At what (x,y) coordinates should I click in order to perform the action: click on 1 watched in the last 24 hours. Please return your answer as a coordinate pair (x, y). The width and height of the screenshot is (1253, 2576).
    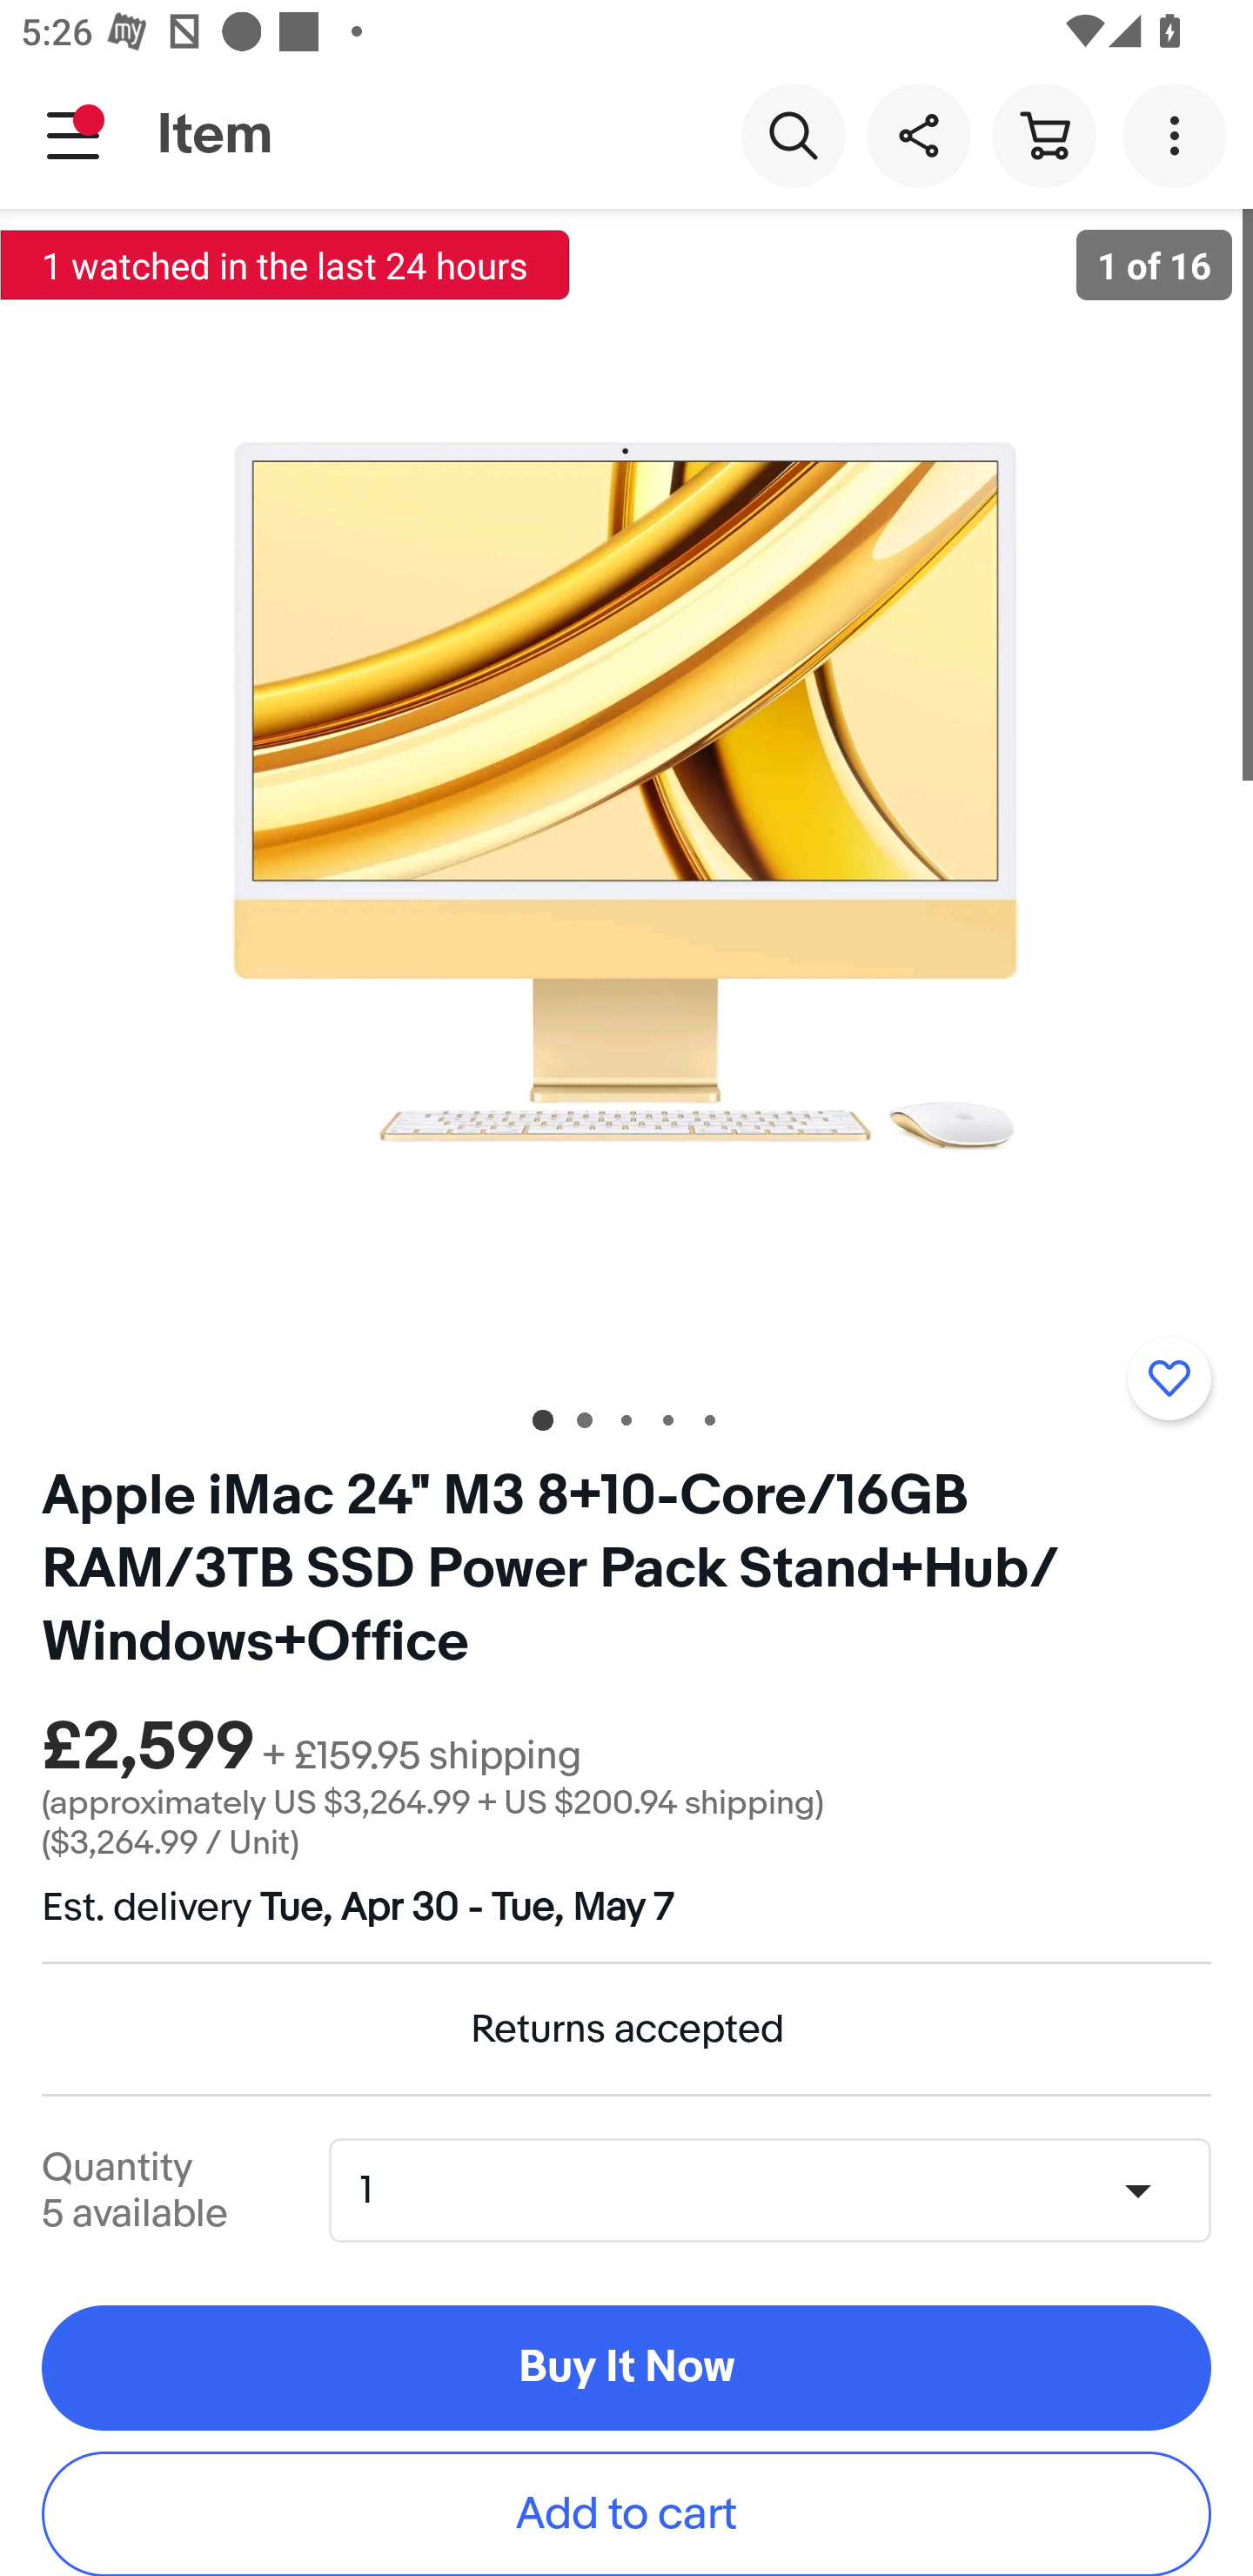
    Looking at the image, I should click on (285, 265).